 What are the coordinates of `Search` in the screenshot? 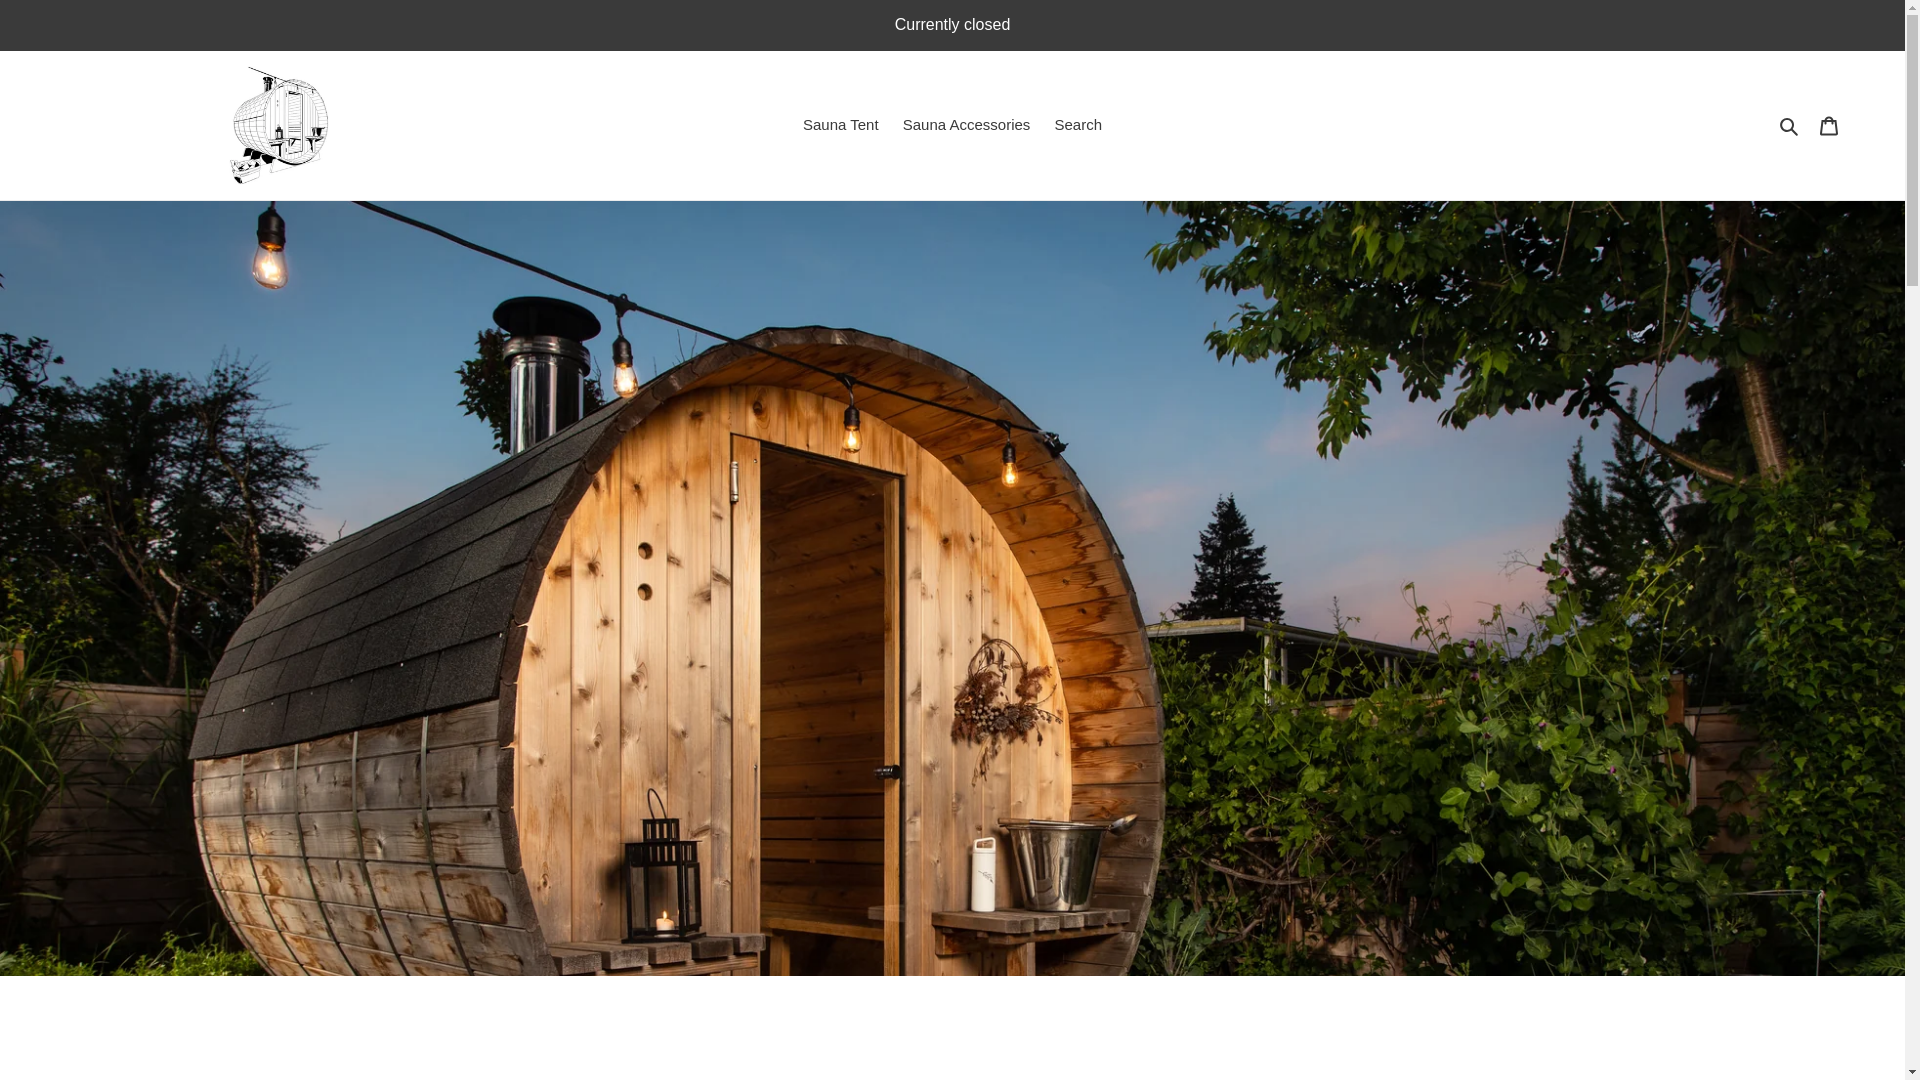 It's located at (1078, 126).